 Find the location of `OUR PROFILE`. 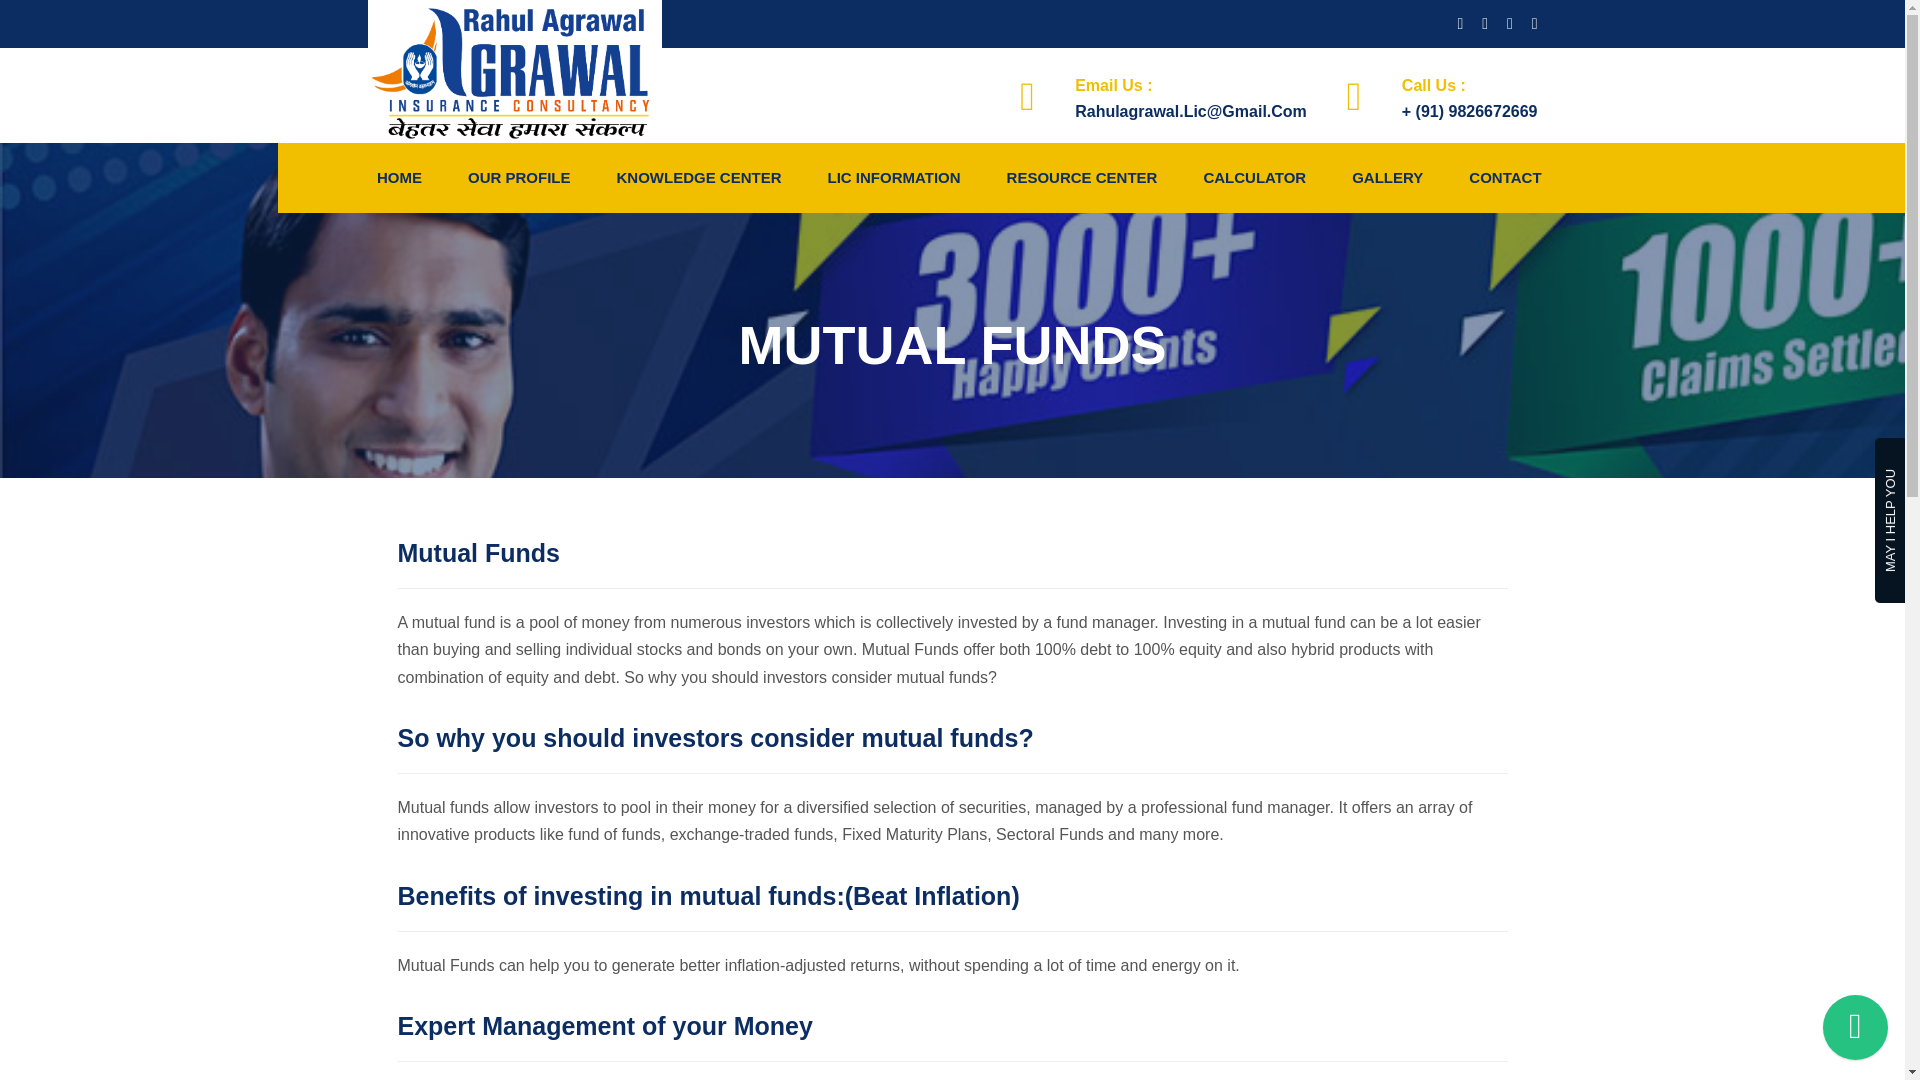

OUR PROFILE is located at coordinates (520, 177).